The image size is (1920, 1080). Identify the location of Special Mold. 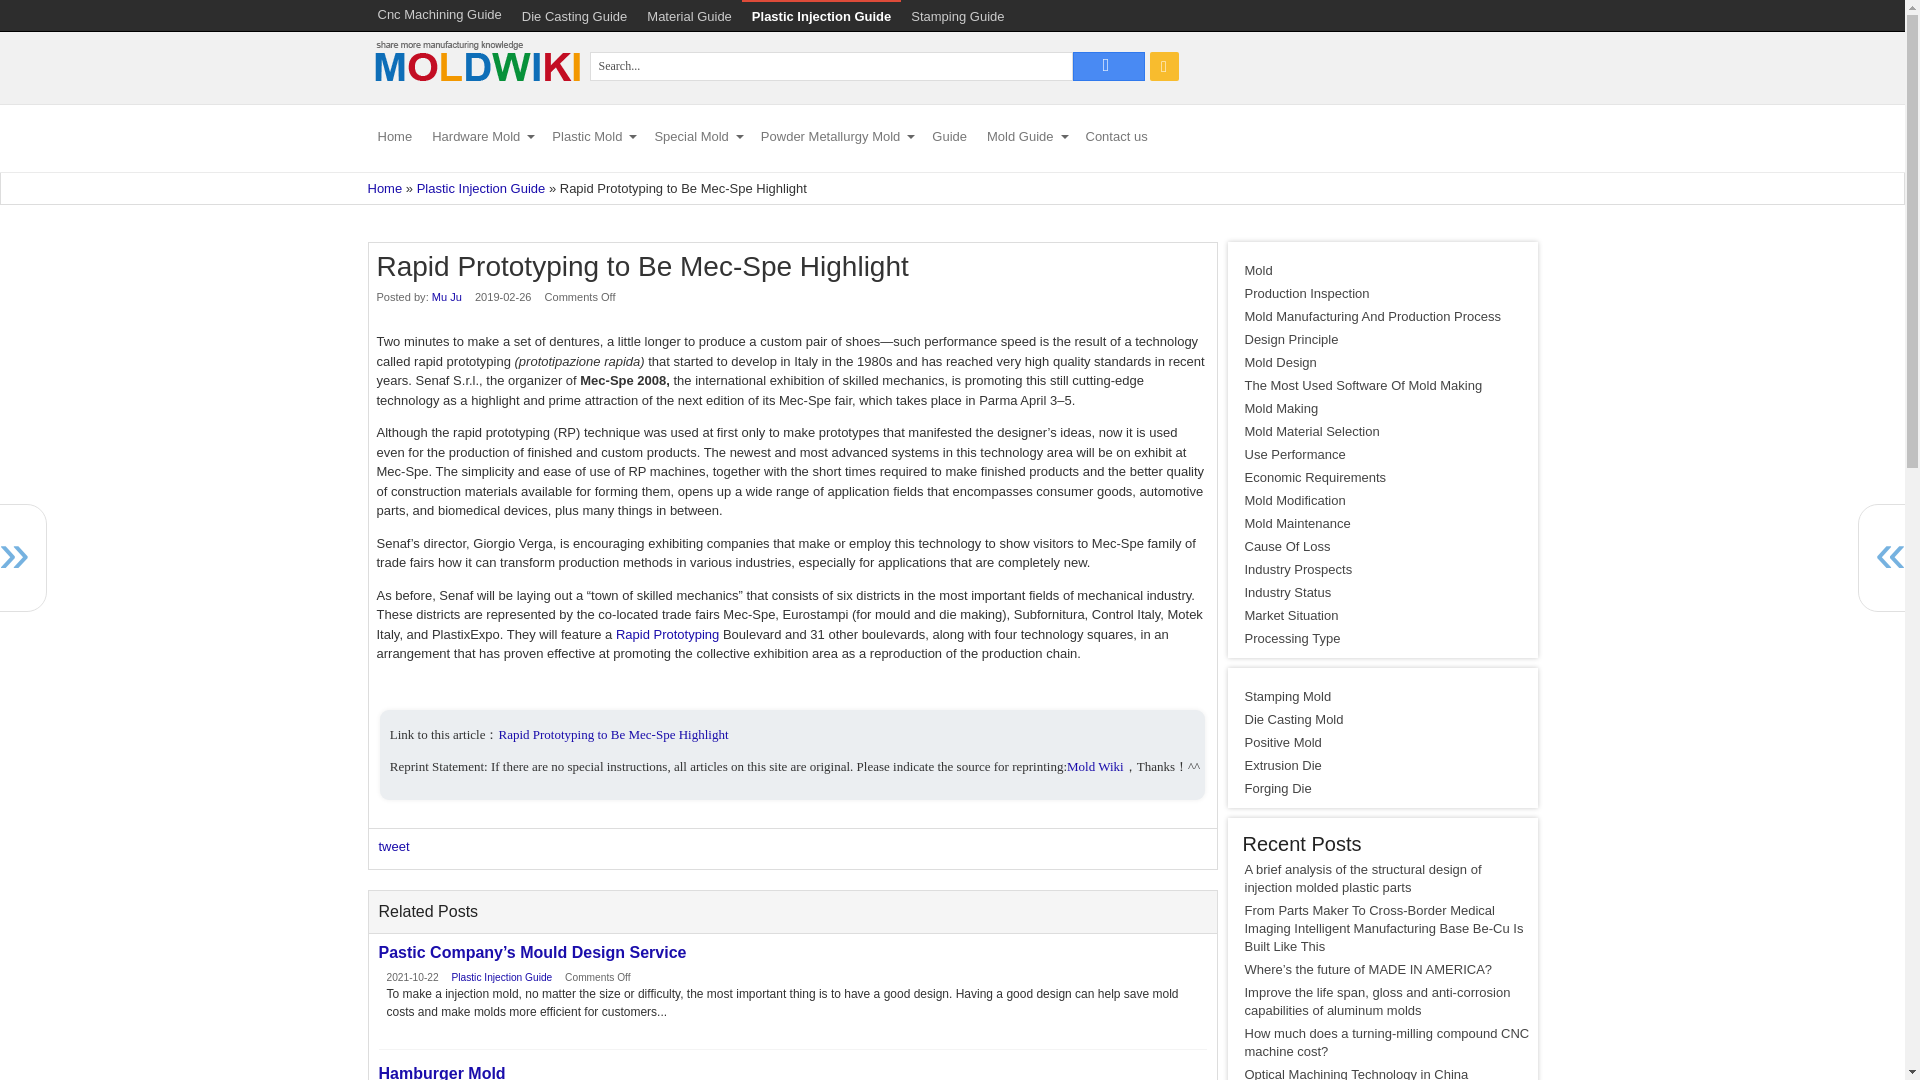
(696, 138).